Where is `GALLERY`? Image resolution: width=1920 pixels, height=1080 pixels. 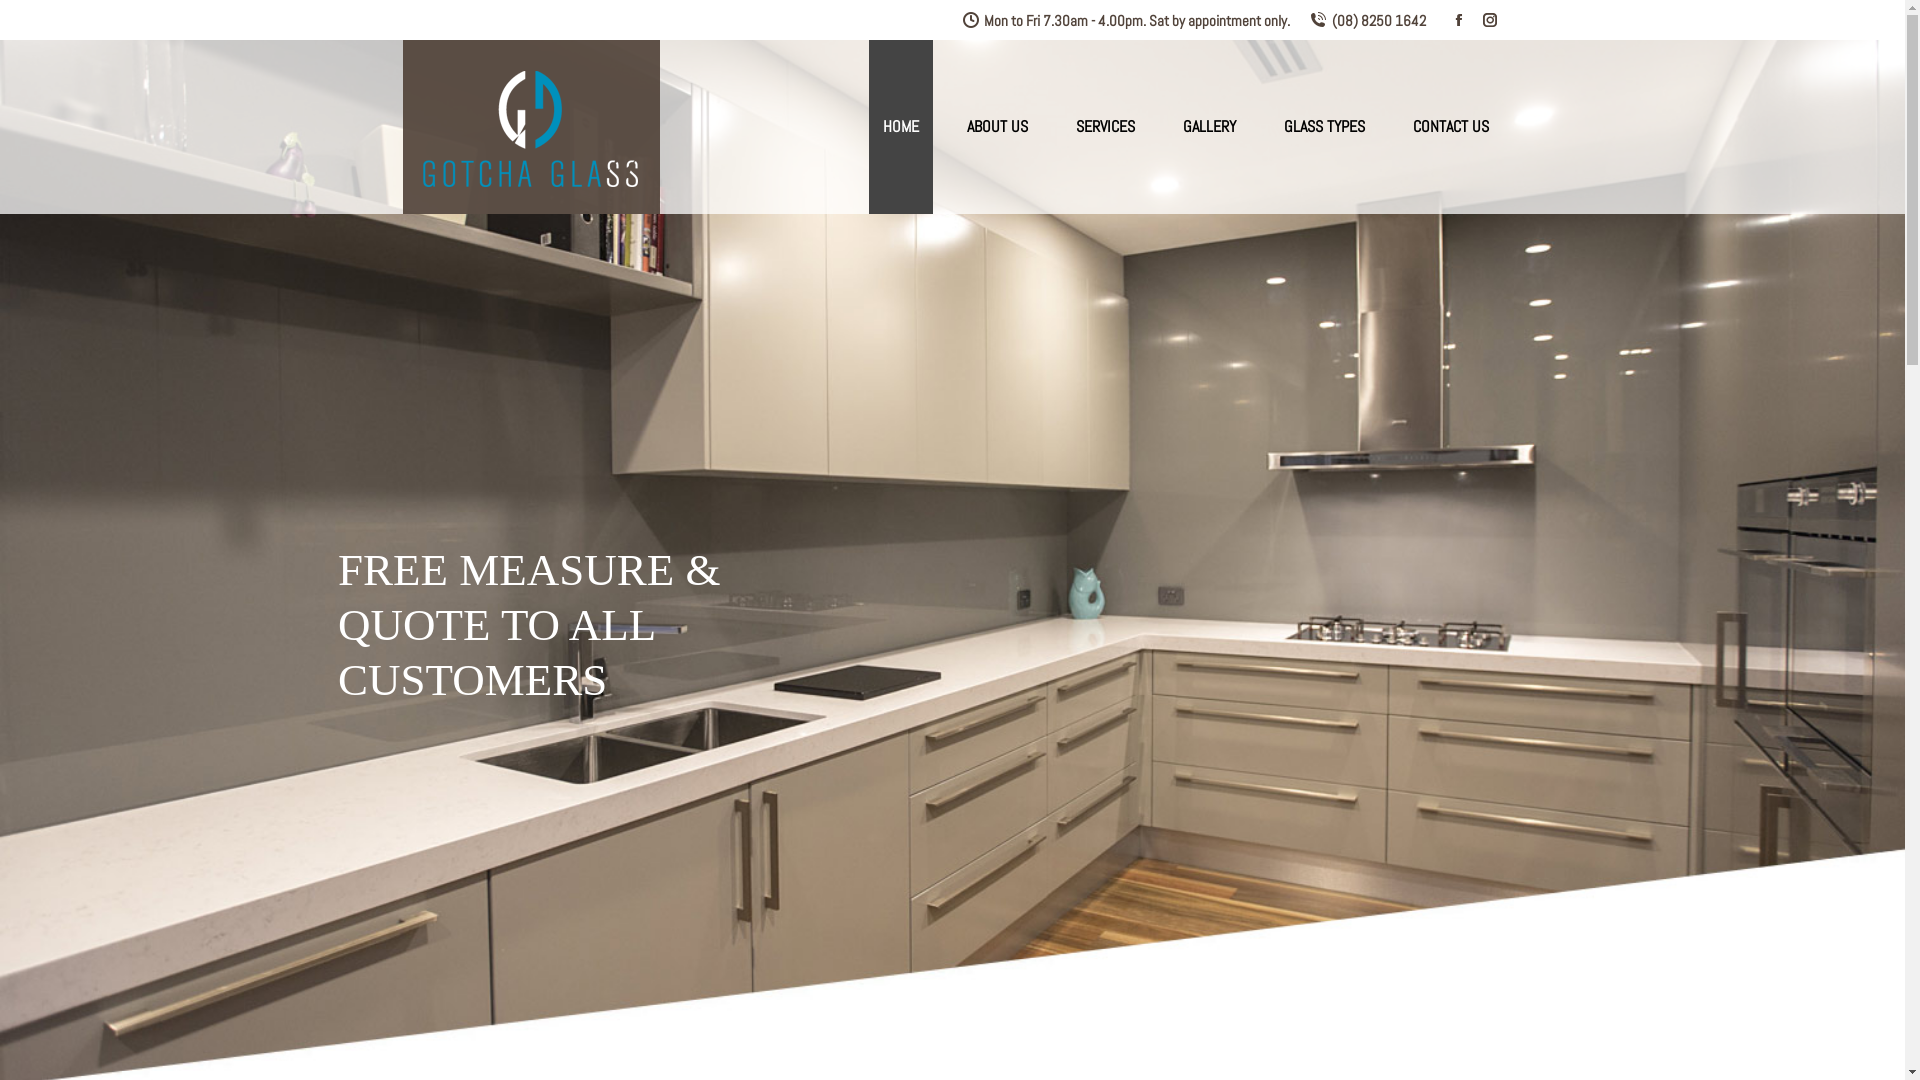 GALLERY is located at coordinates (1208, 127).